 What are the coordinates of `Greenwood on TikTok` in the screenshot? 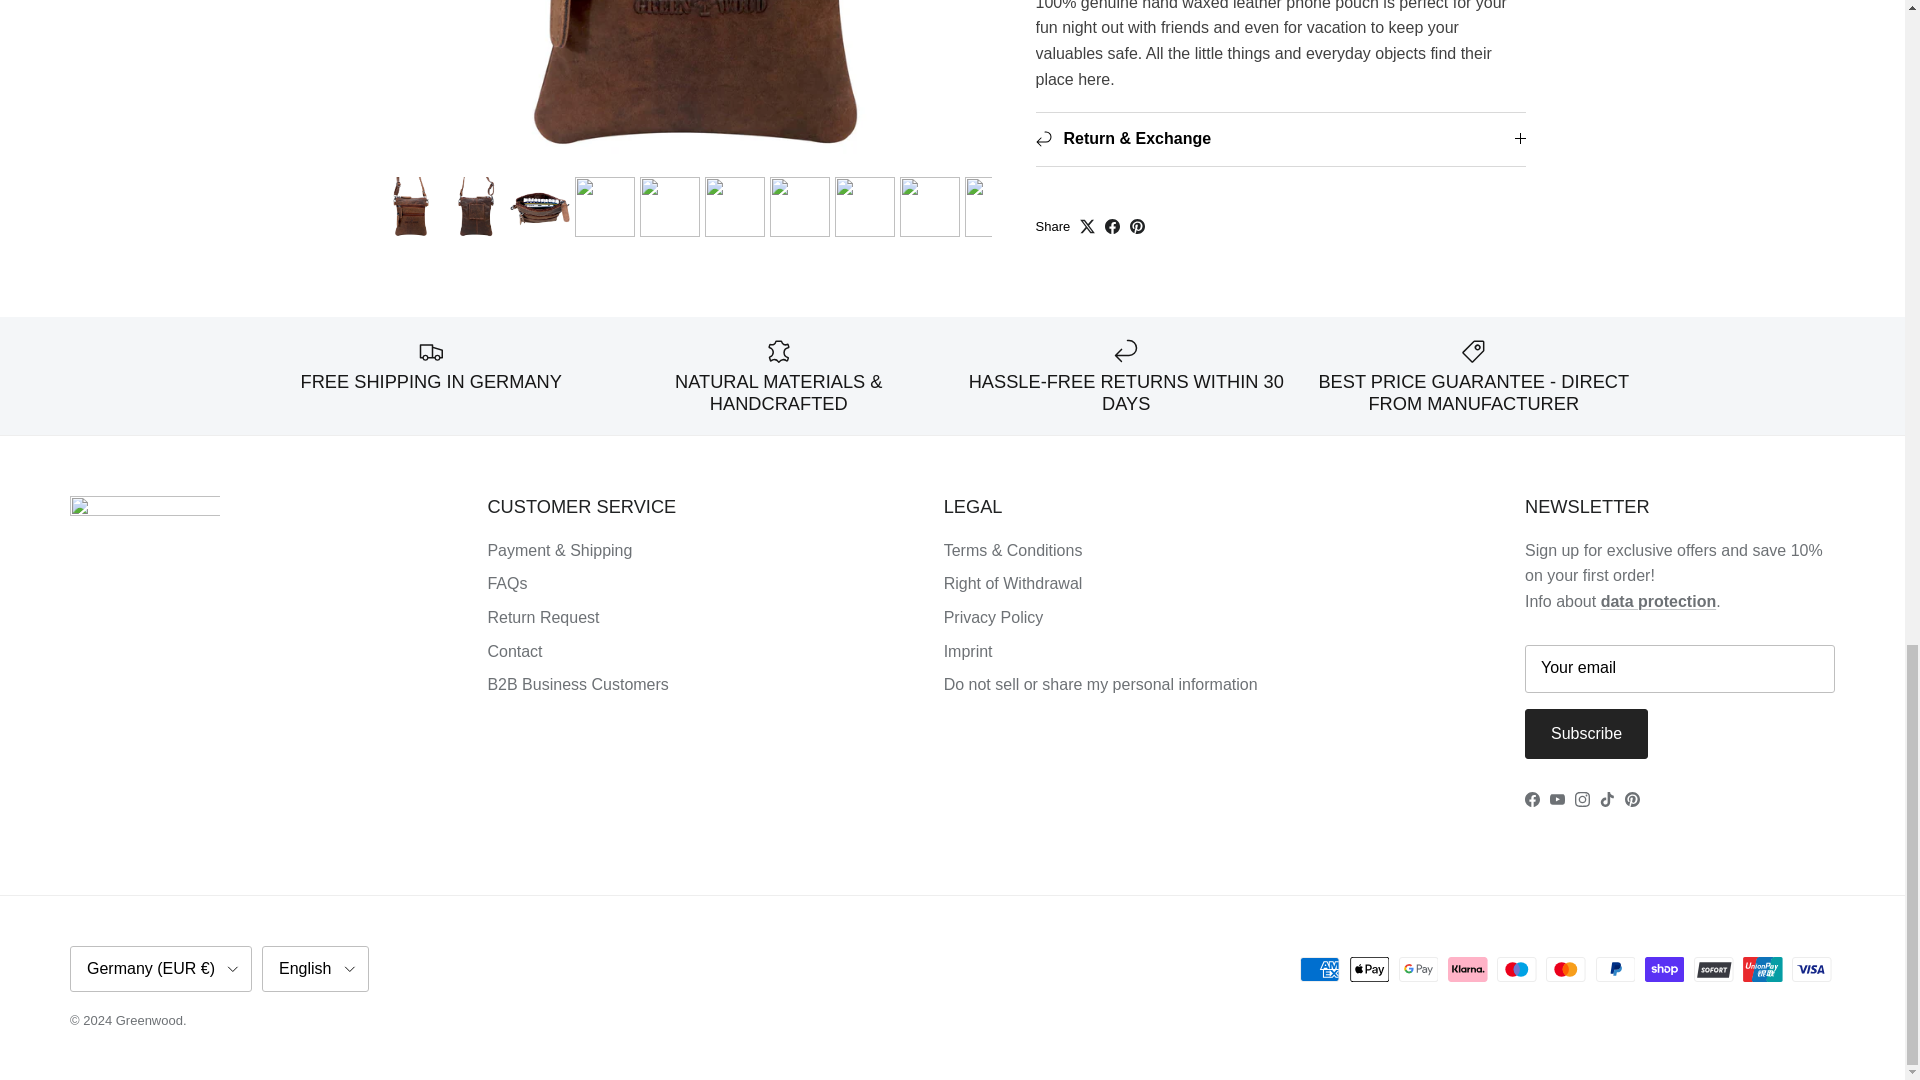 It's located at (1606, 798).